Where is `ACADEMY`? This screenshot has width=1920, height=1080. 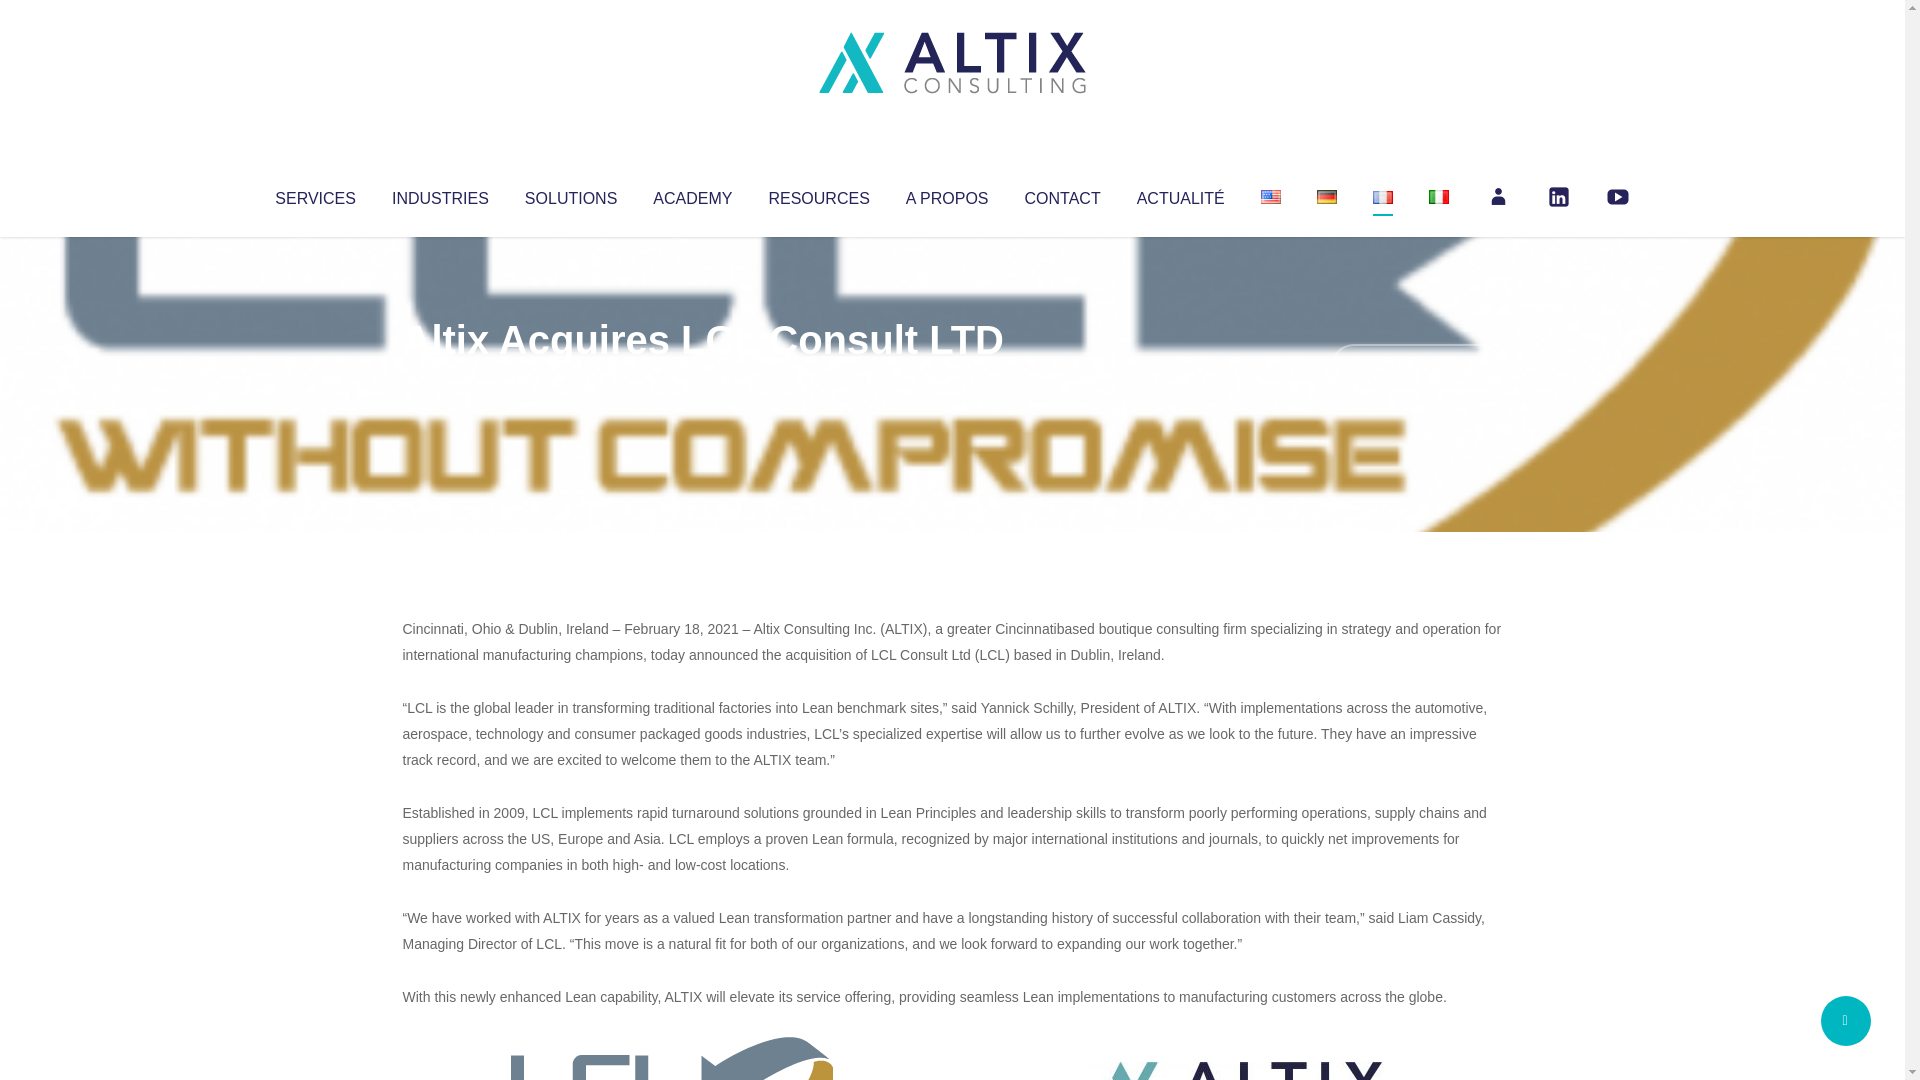
ACADEMY is located at coordinates (692, 194).